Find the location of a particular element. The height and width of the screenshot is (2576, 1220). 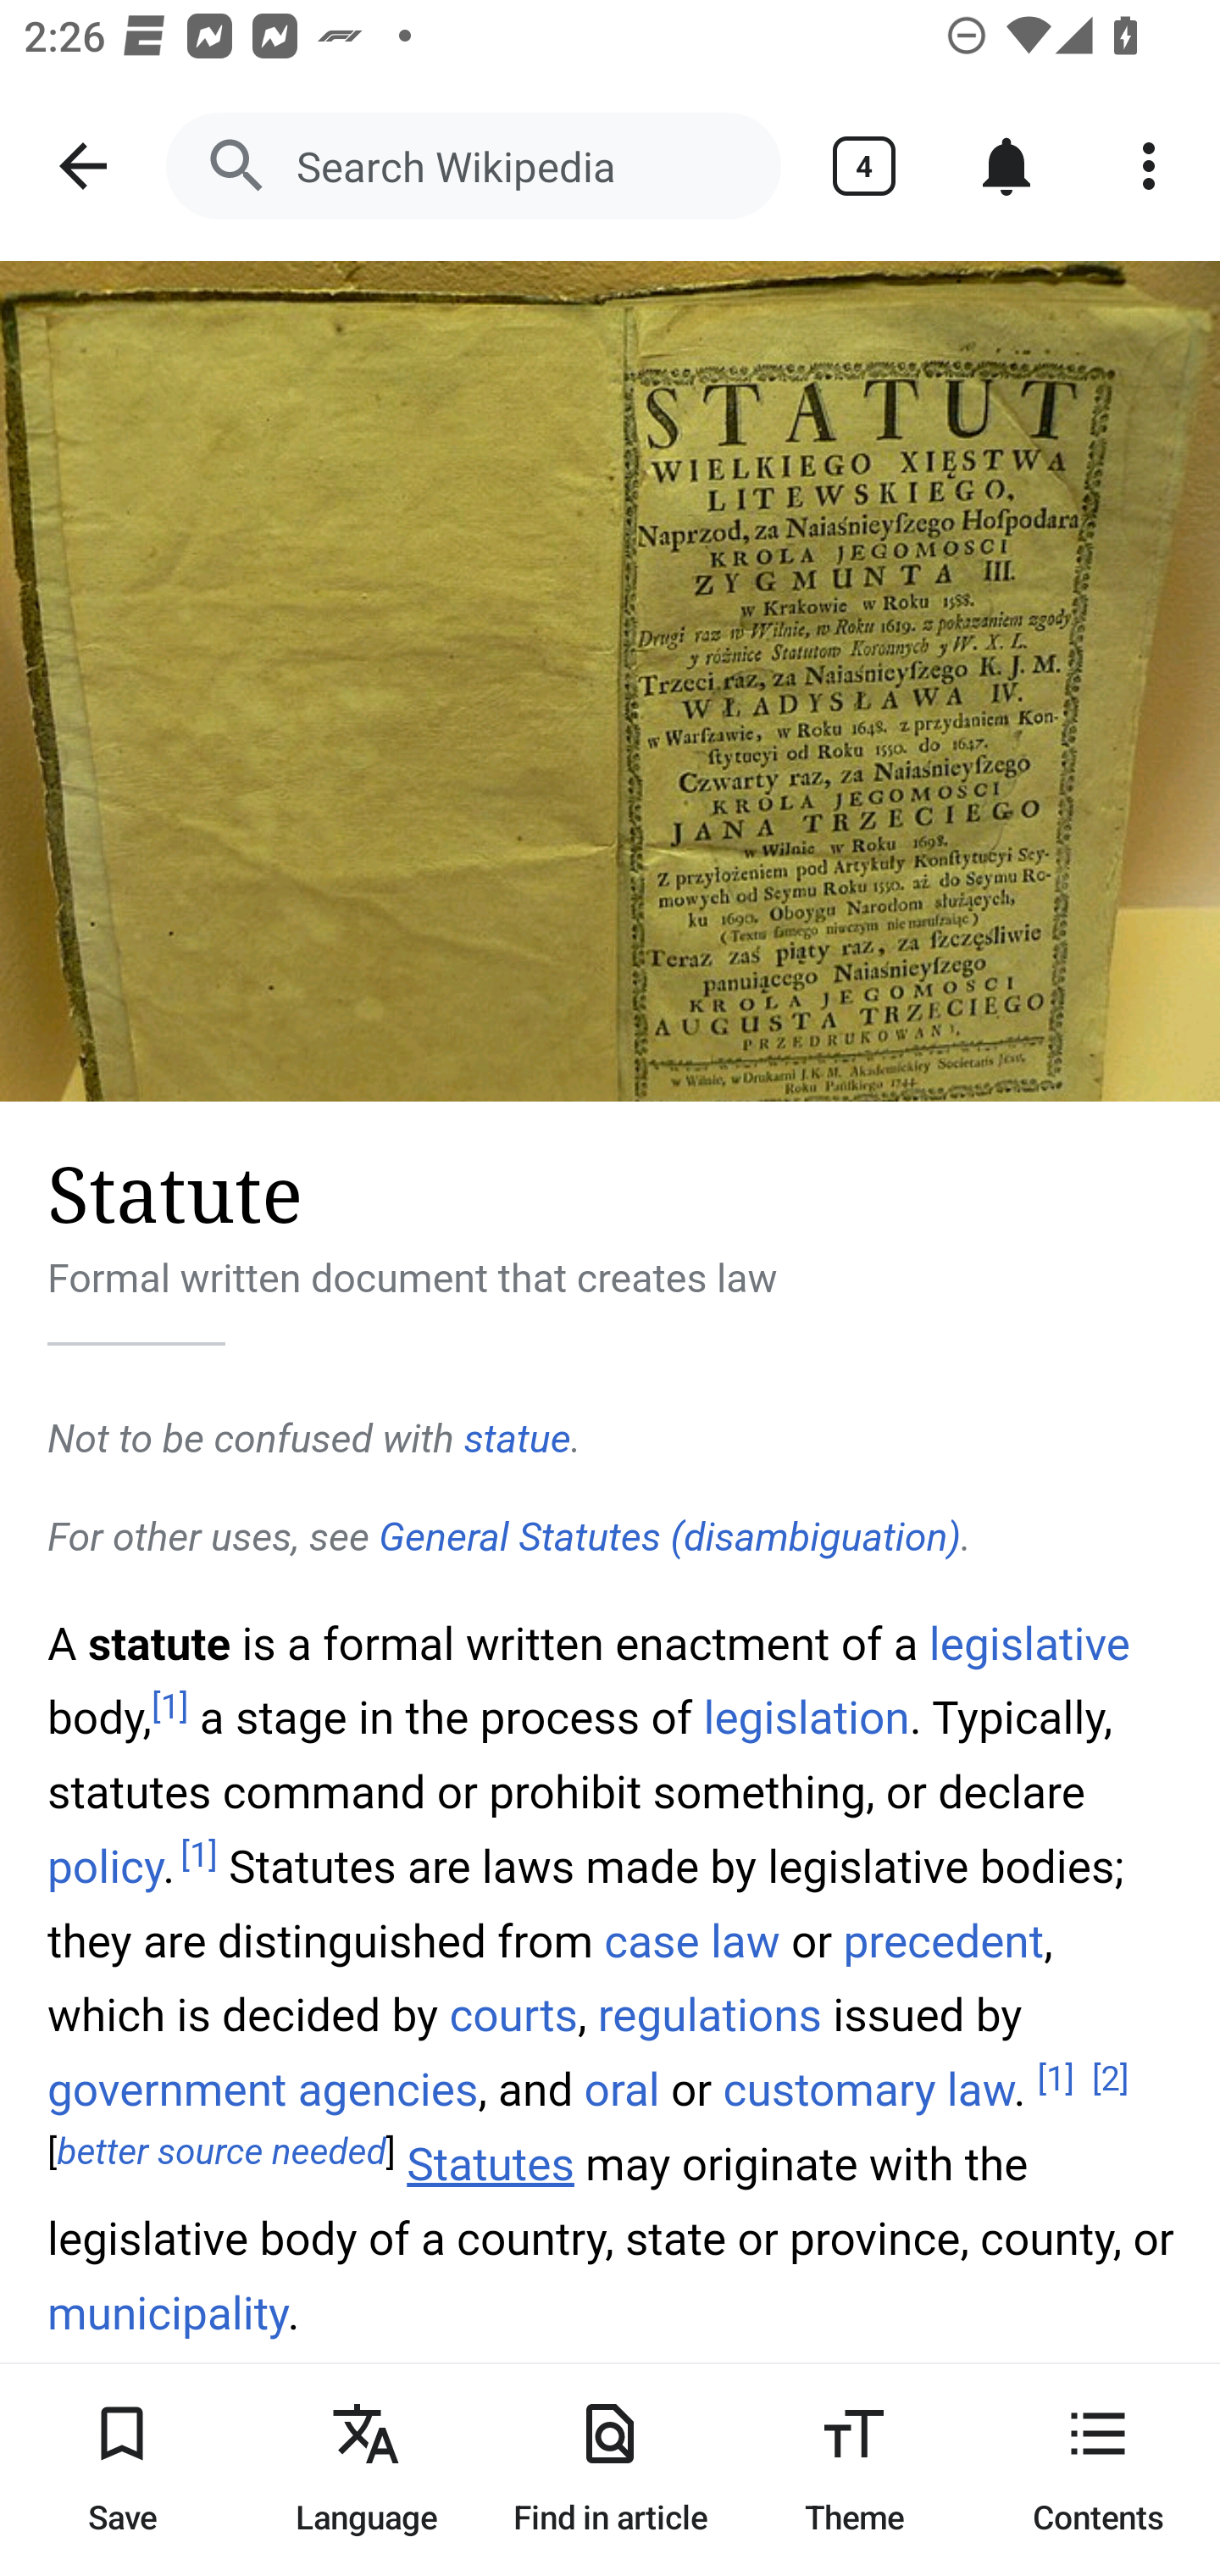

Show tabs 4 is located at coordinates (864, 166).